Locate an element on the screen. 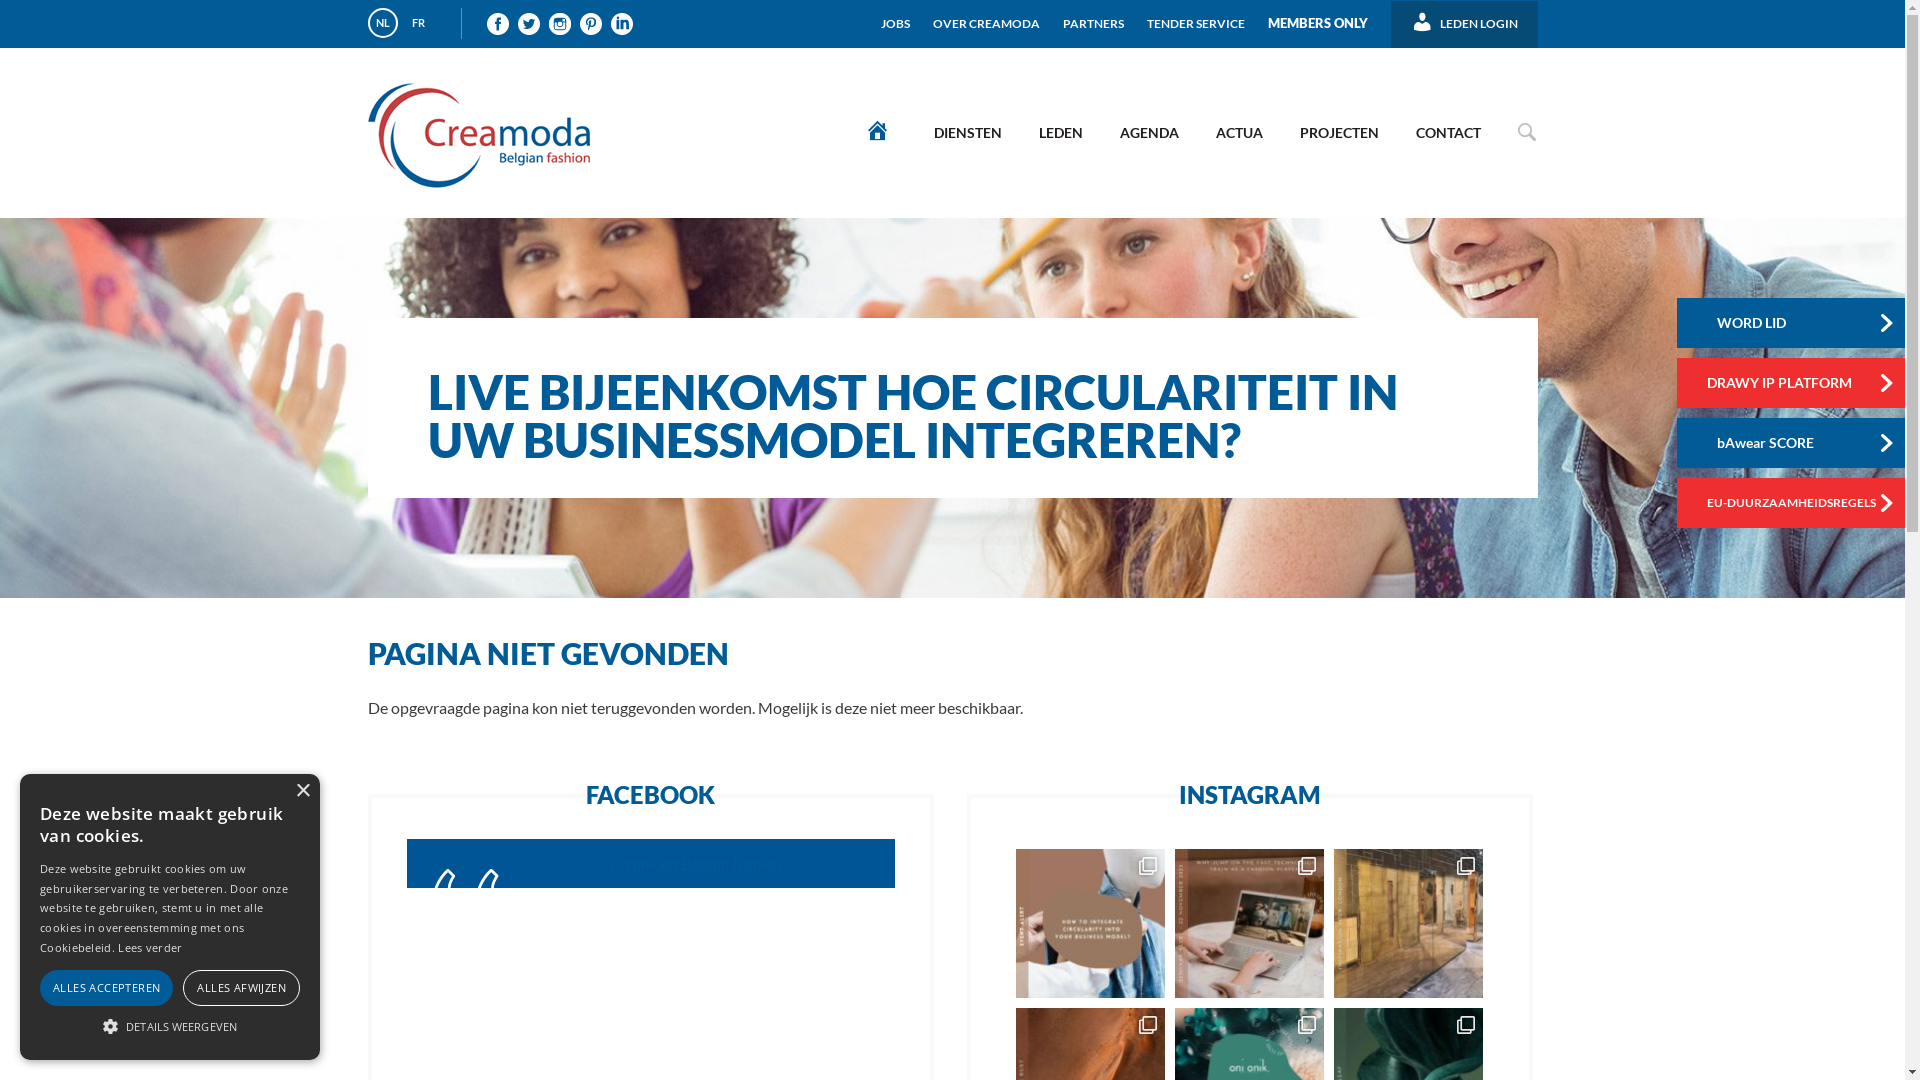 Image resolution: width=1920 pixels, height=1080 pixels. OVER CREAMODA is located at coordinates (986, 16).